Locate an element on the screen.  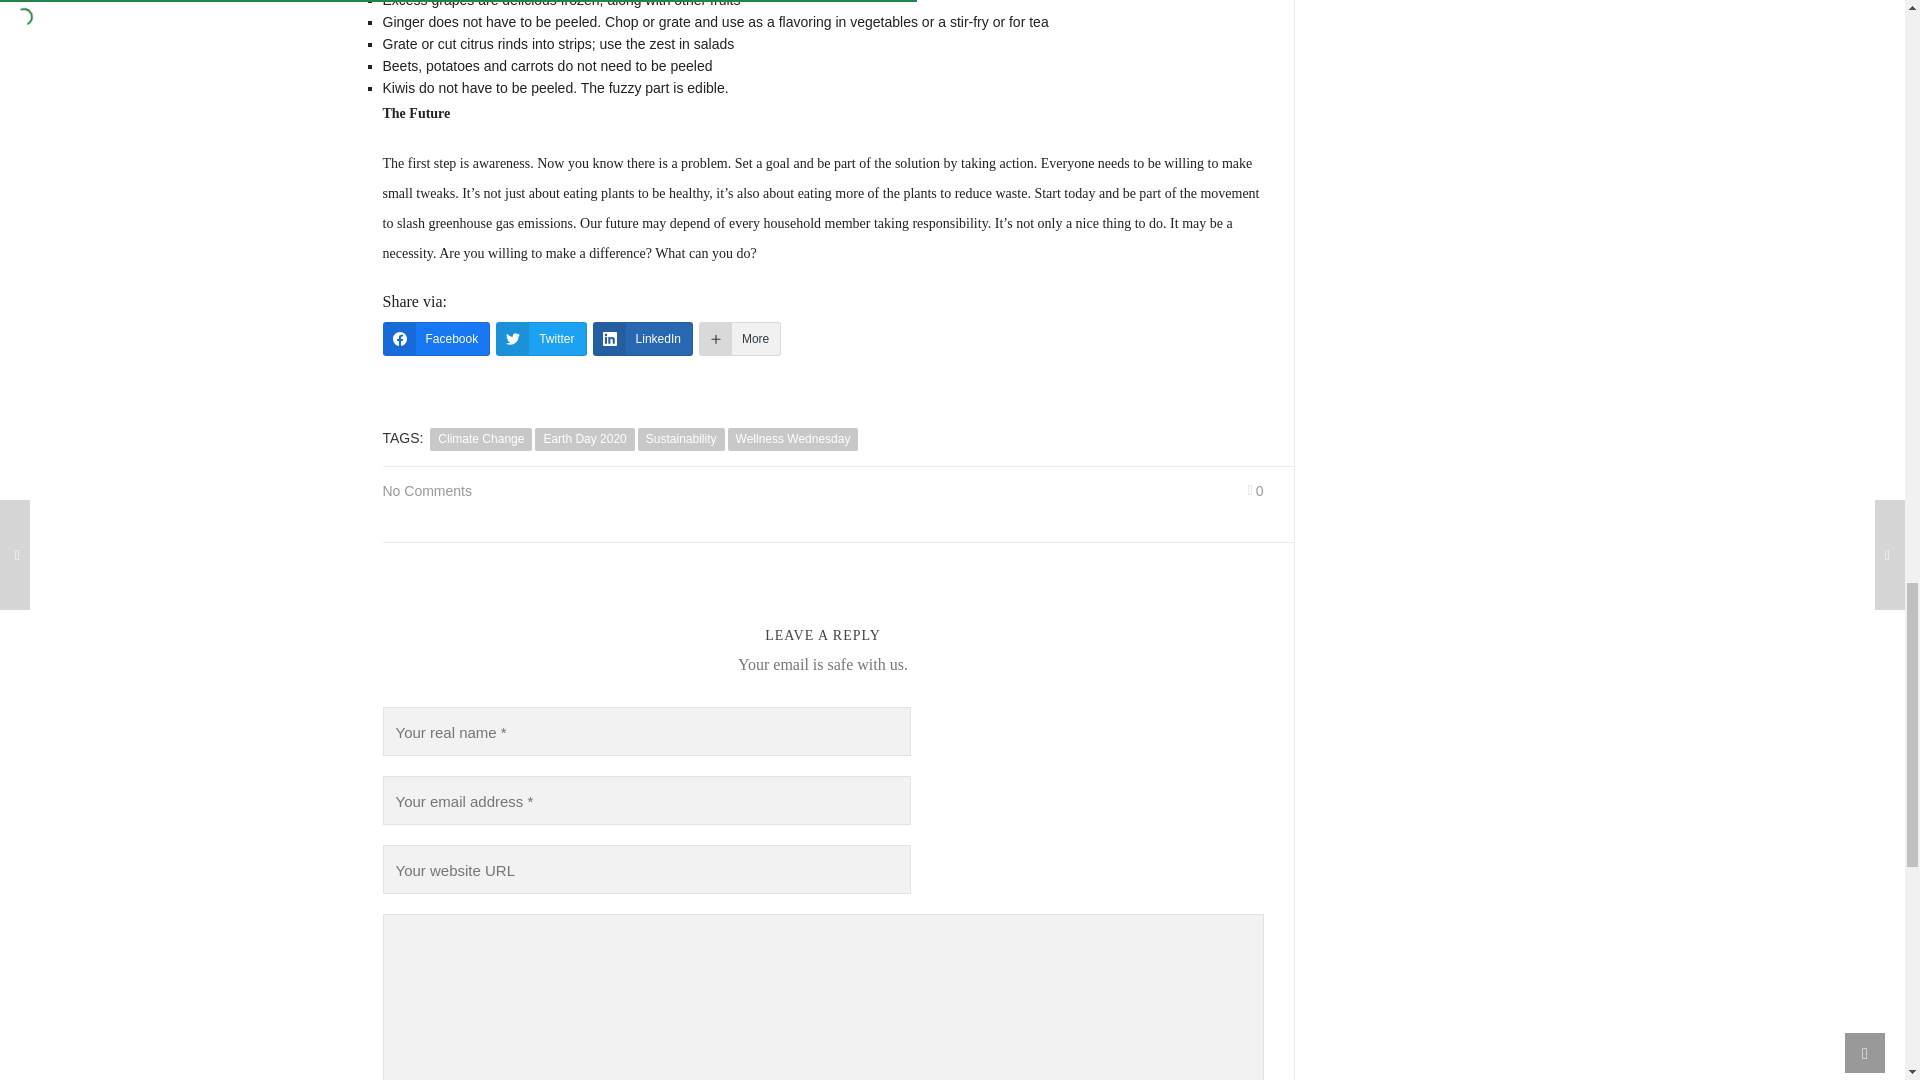
No Comments is located at coordinates (426, 490).